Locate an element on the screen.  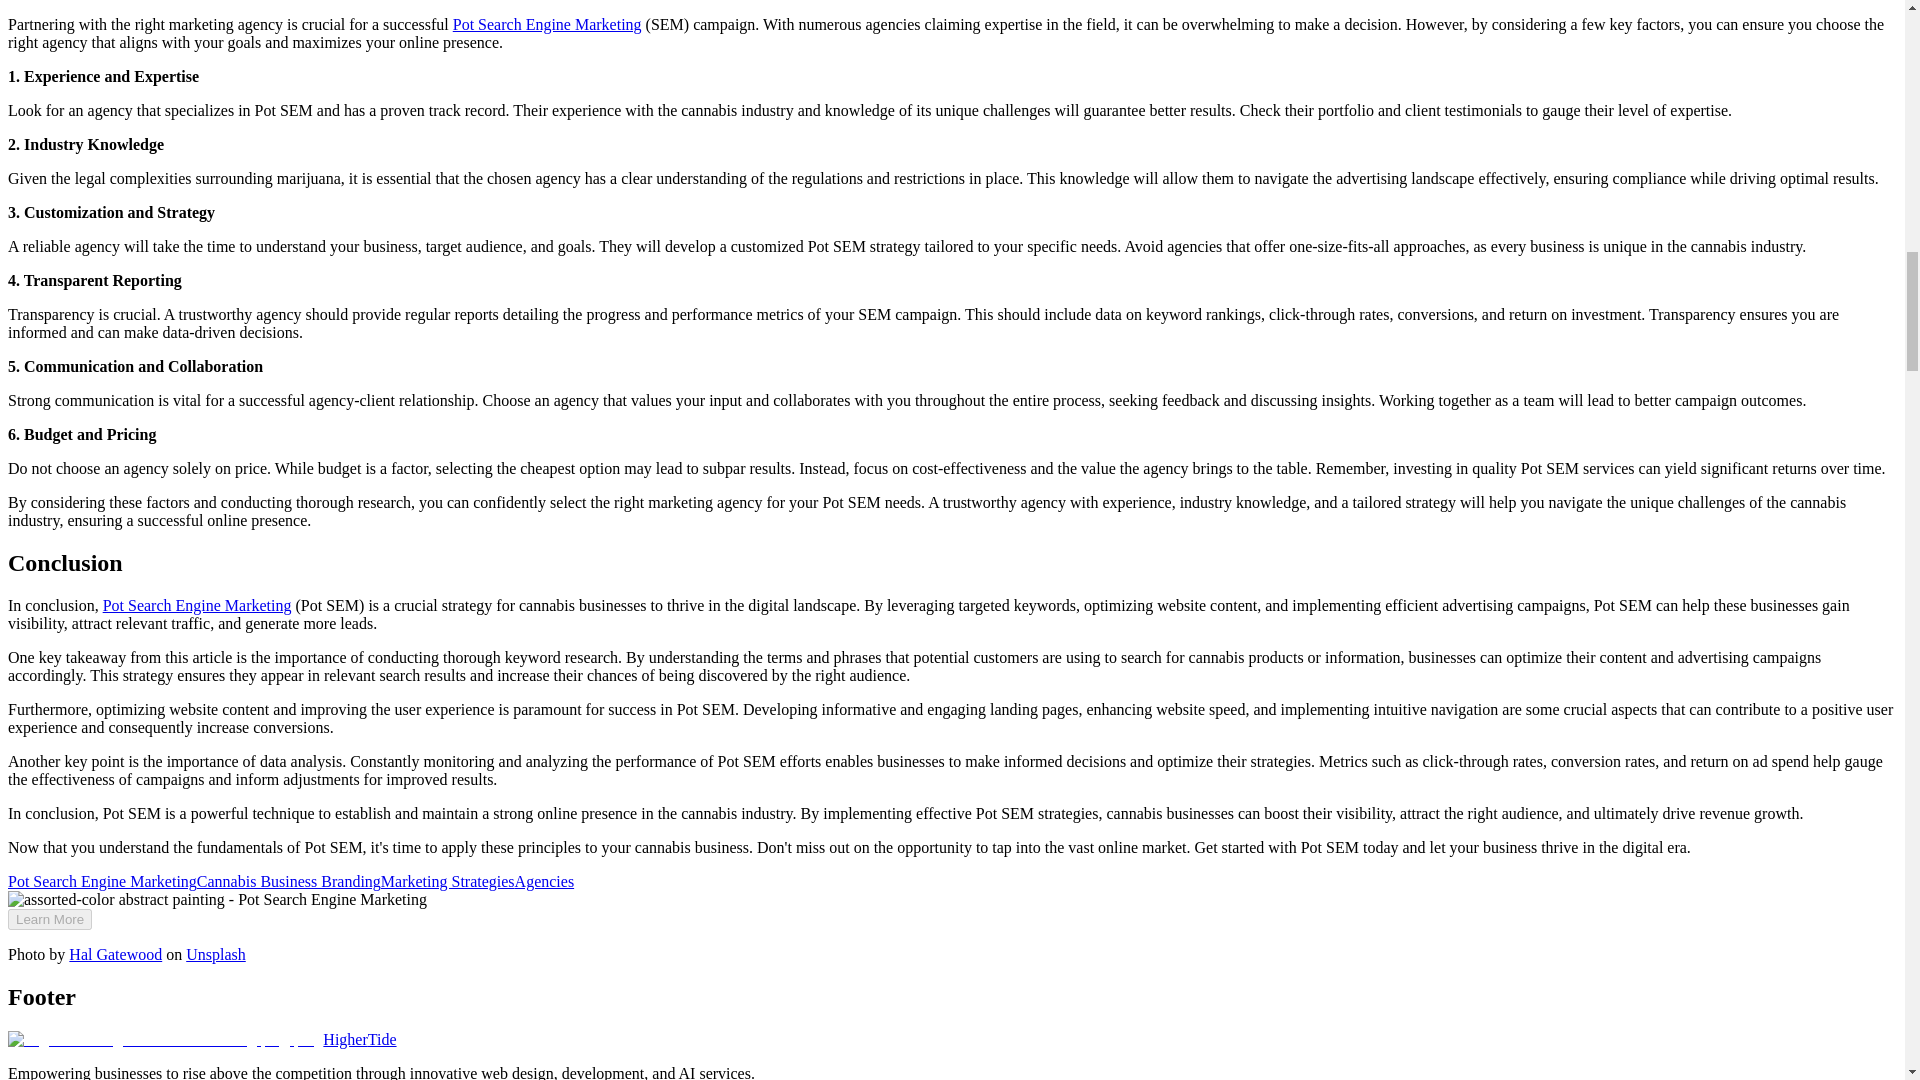
Agencies is located at coordinates (544, 880).